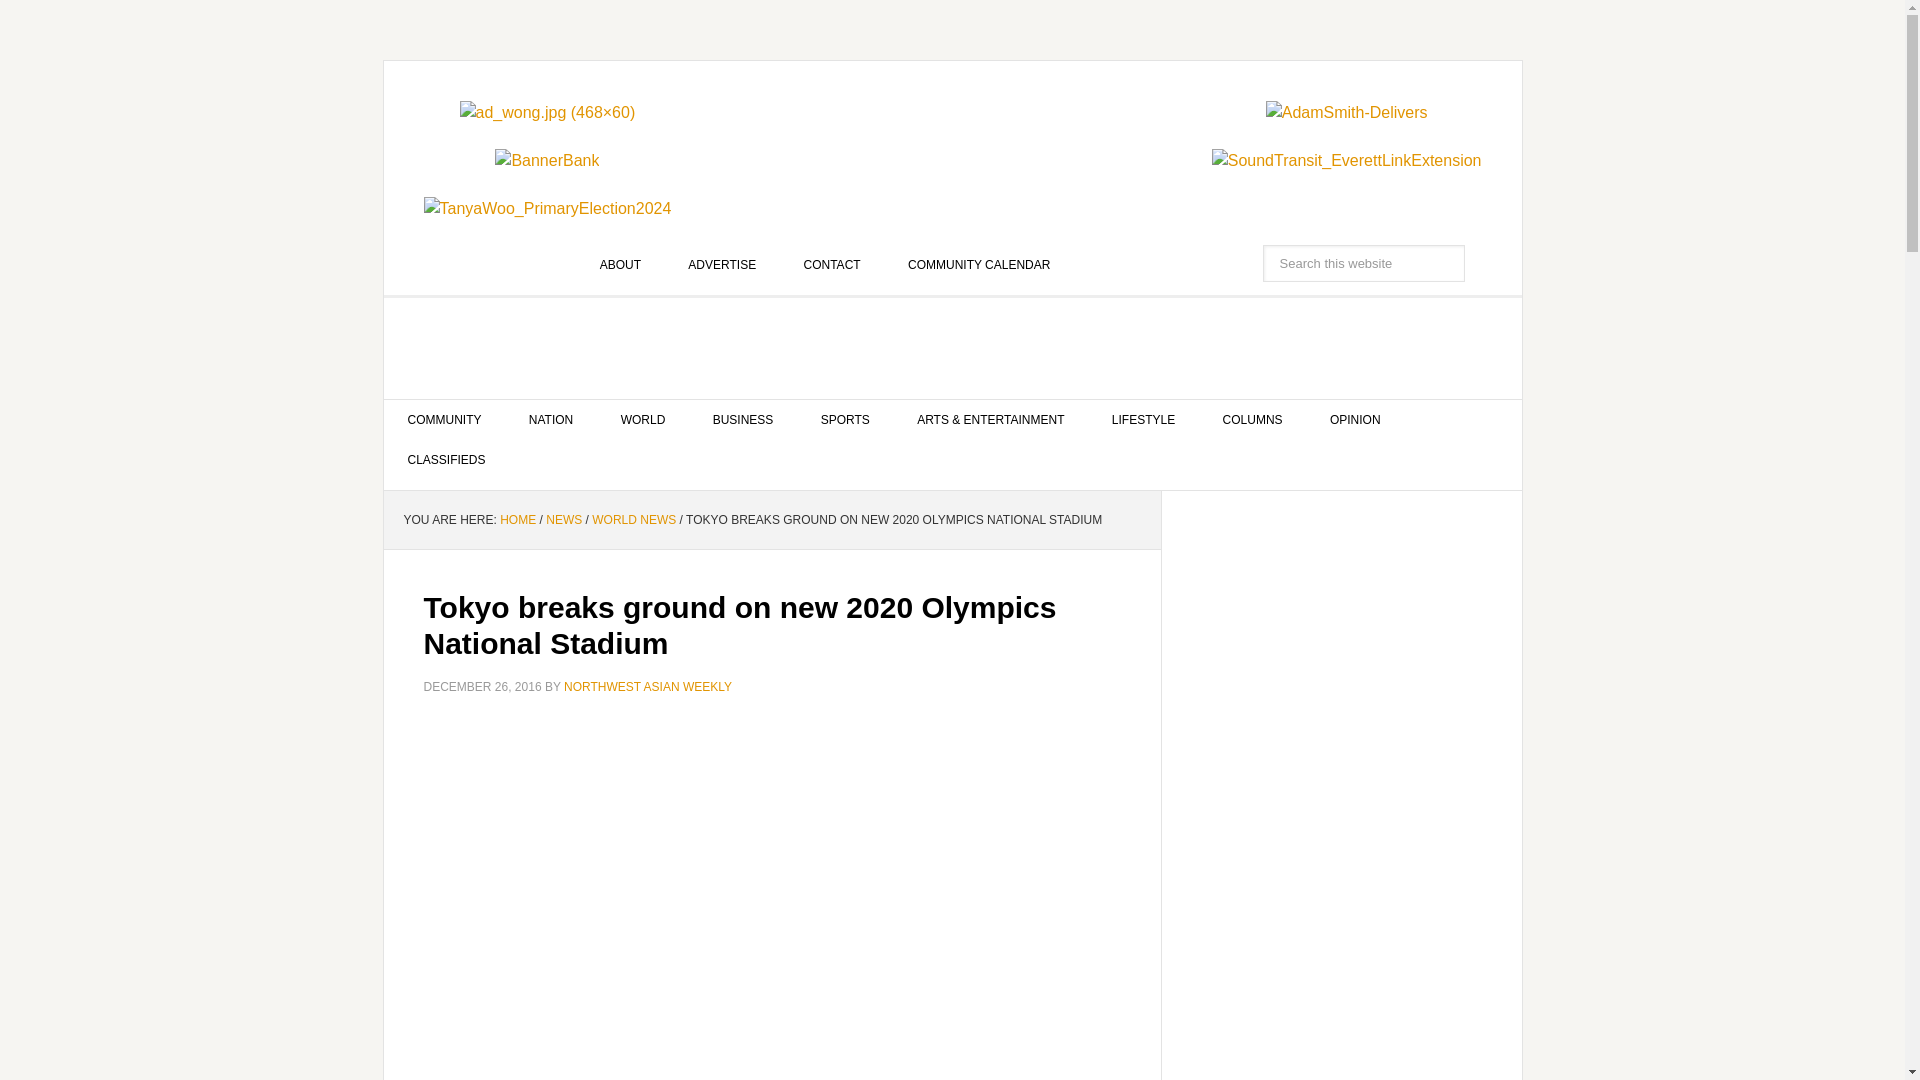 This screenshot has height=1080, width=1920. I want to click on LIFESTYLE, so click(1143, 419).